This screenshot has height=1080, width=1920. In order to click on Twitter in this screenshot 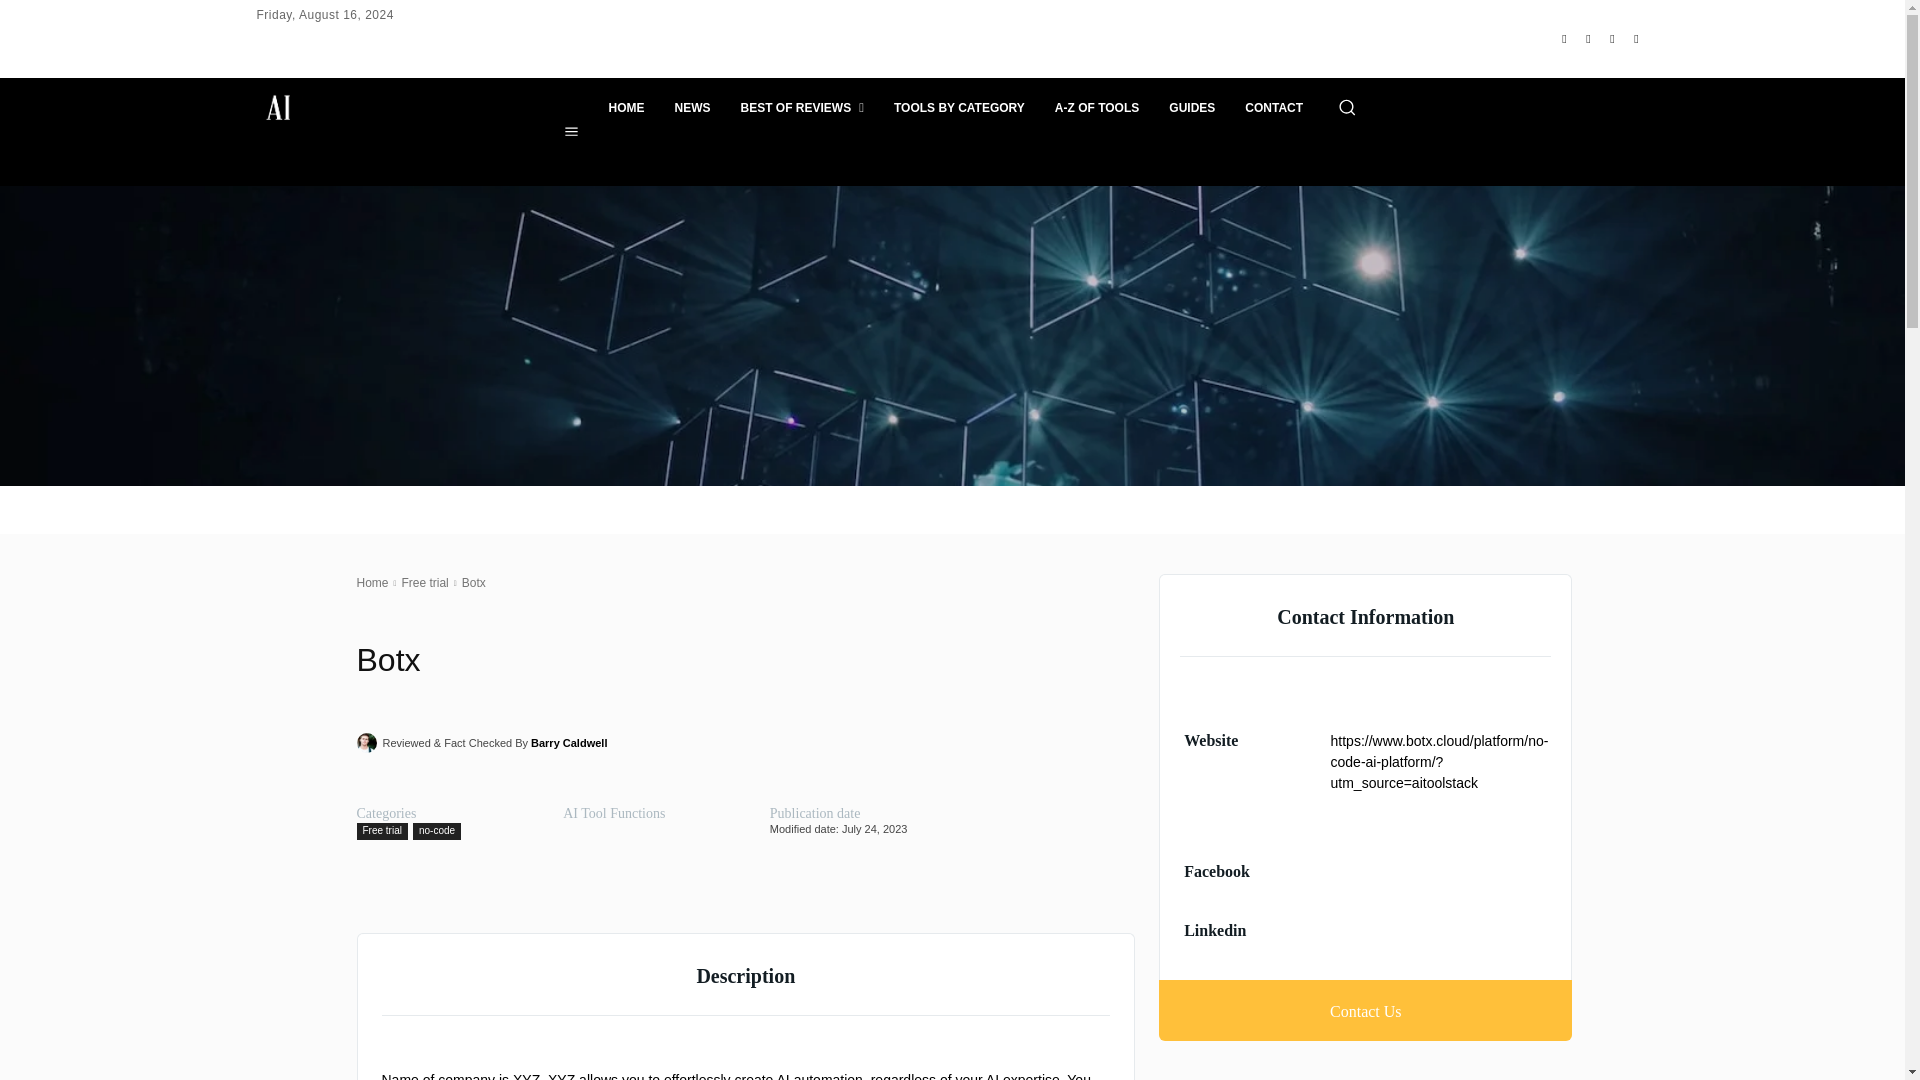, I will do `click(1612, 38)`.